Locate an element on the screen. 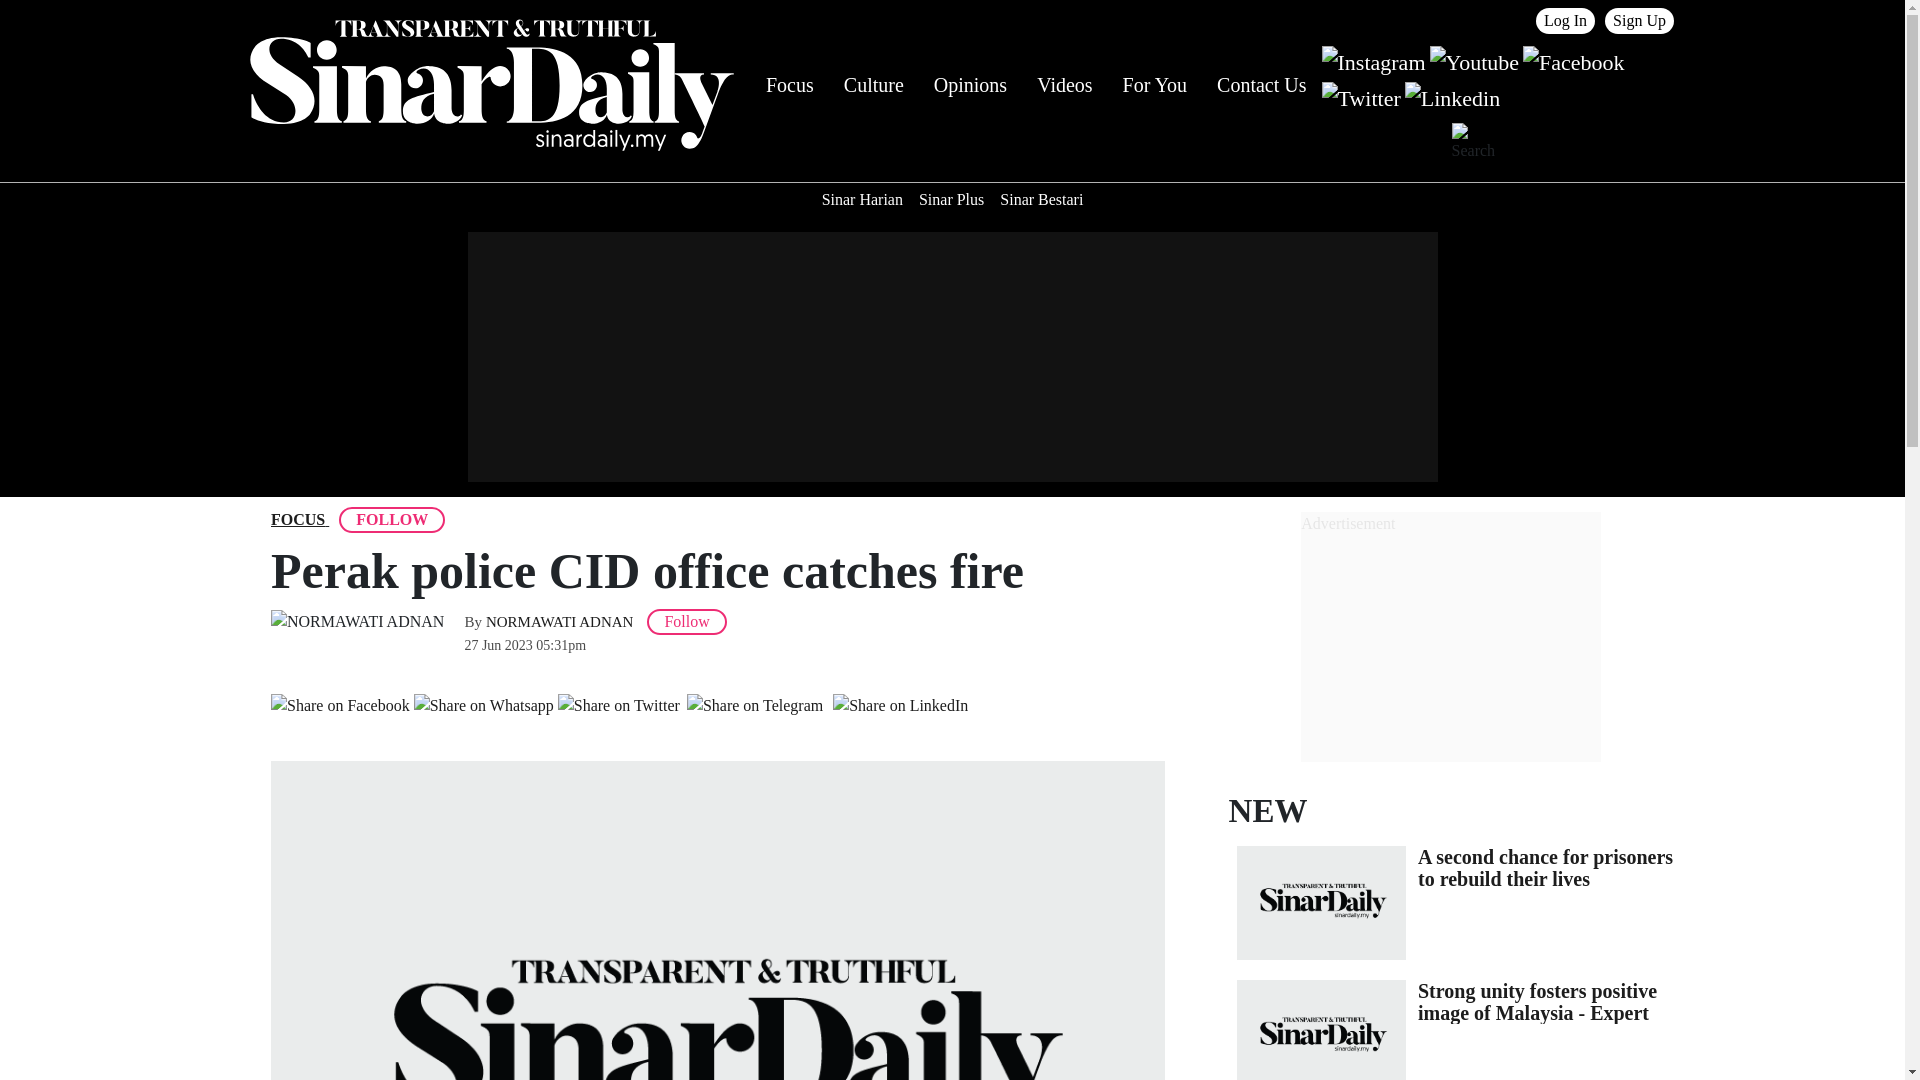  signup is located at coordinates (1640, 20).